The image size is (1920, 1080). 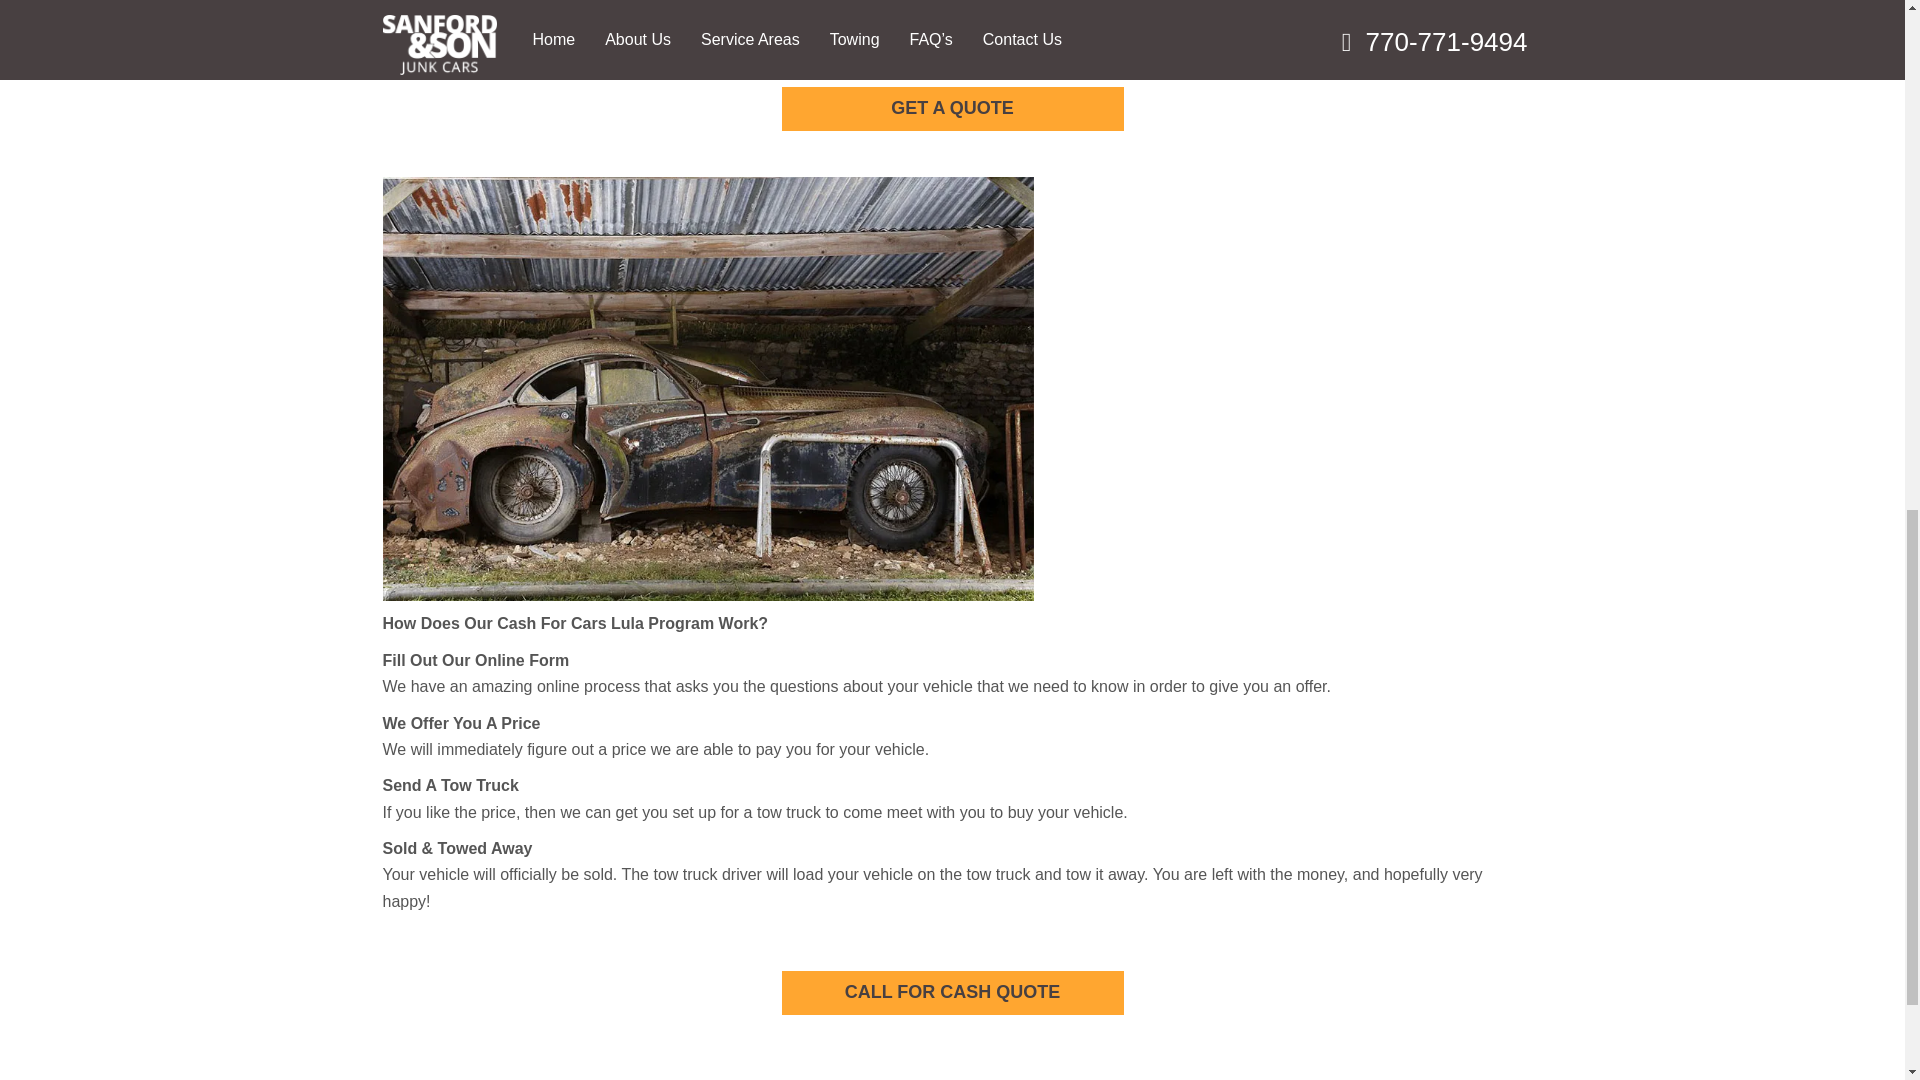 What do you see at coordinates (952, 992) in the screenshot?
I see `CALL FOR CASH QUOTE` at bounding box center [952, 992].